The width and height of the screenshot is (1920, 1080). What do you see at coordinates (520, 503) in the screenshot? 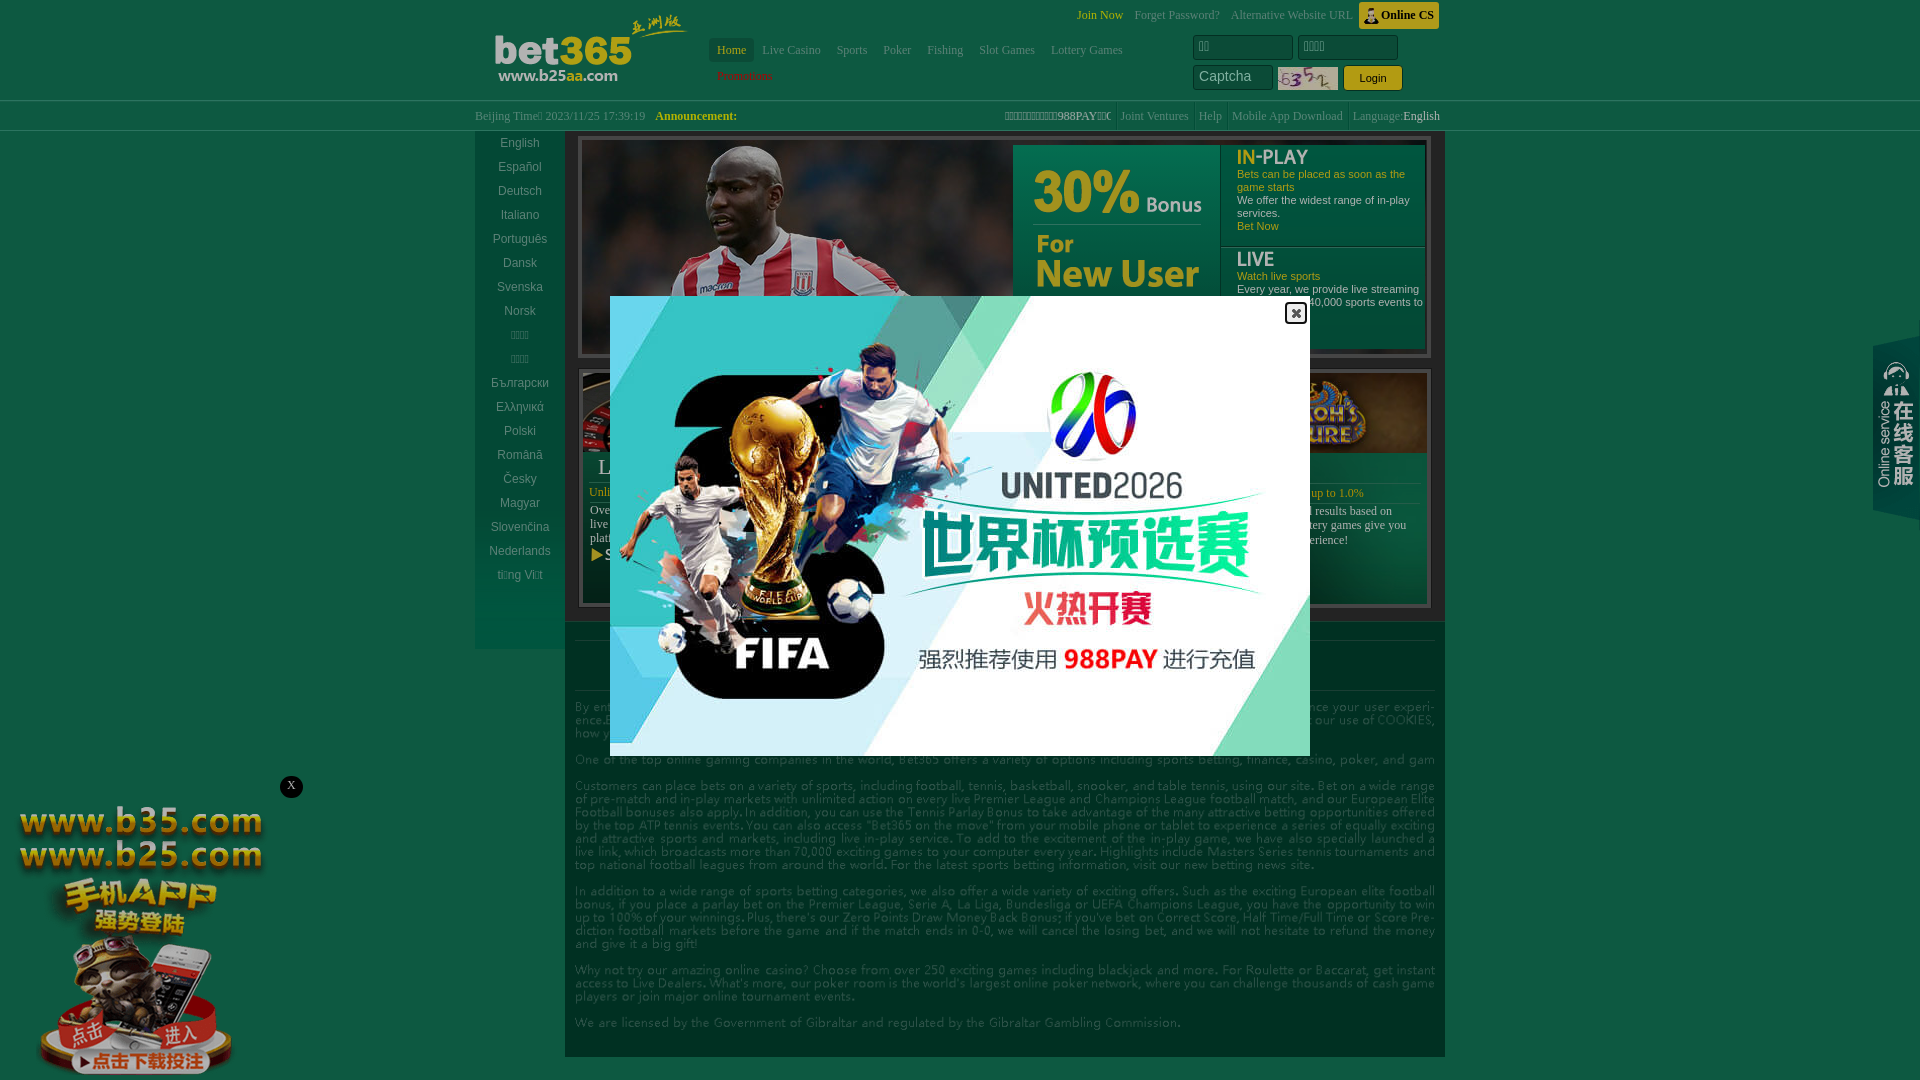
I see `Magyar` at bounding box center [520, 503].